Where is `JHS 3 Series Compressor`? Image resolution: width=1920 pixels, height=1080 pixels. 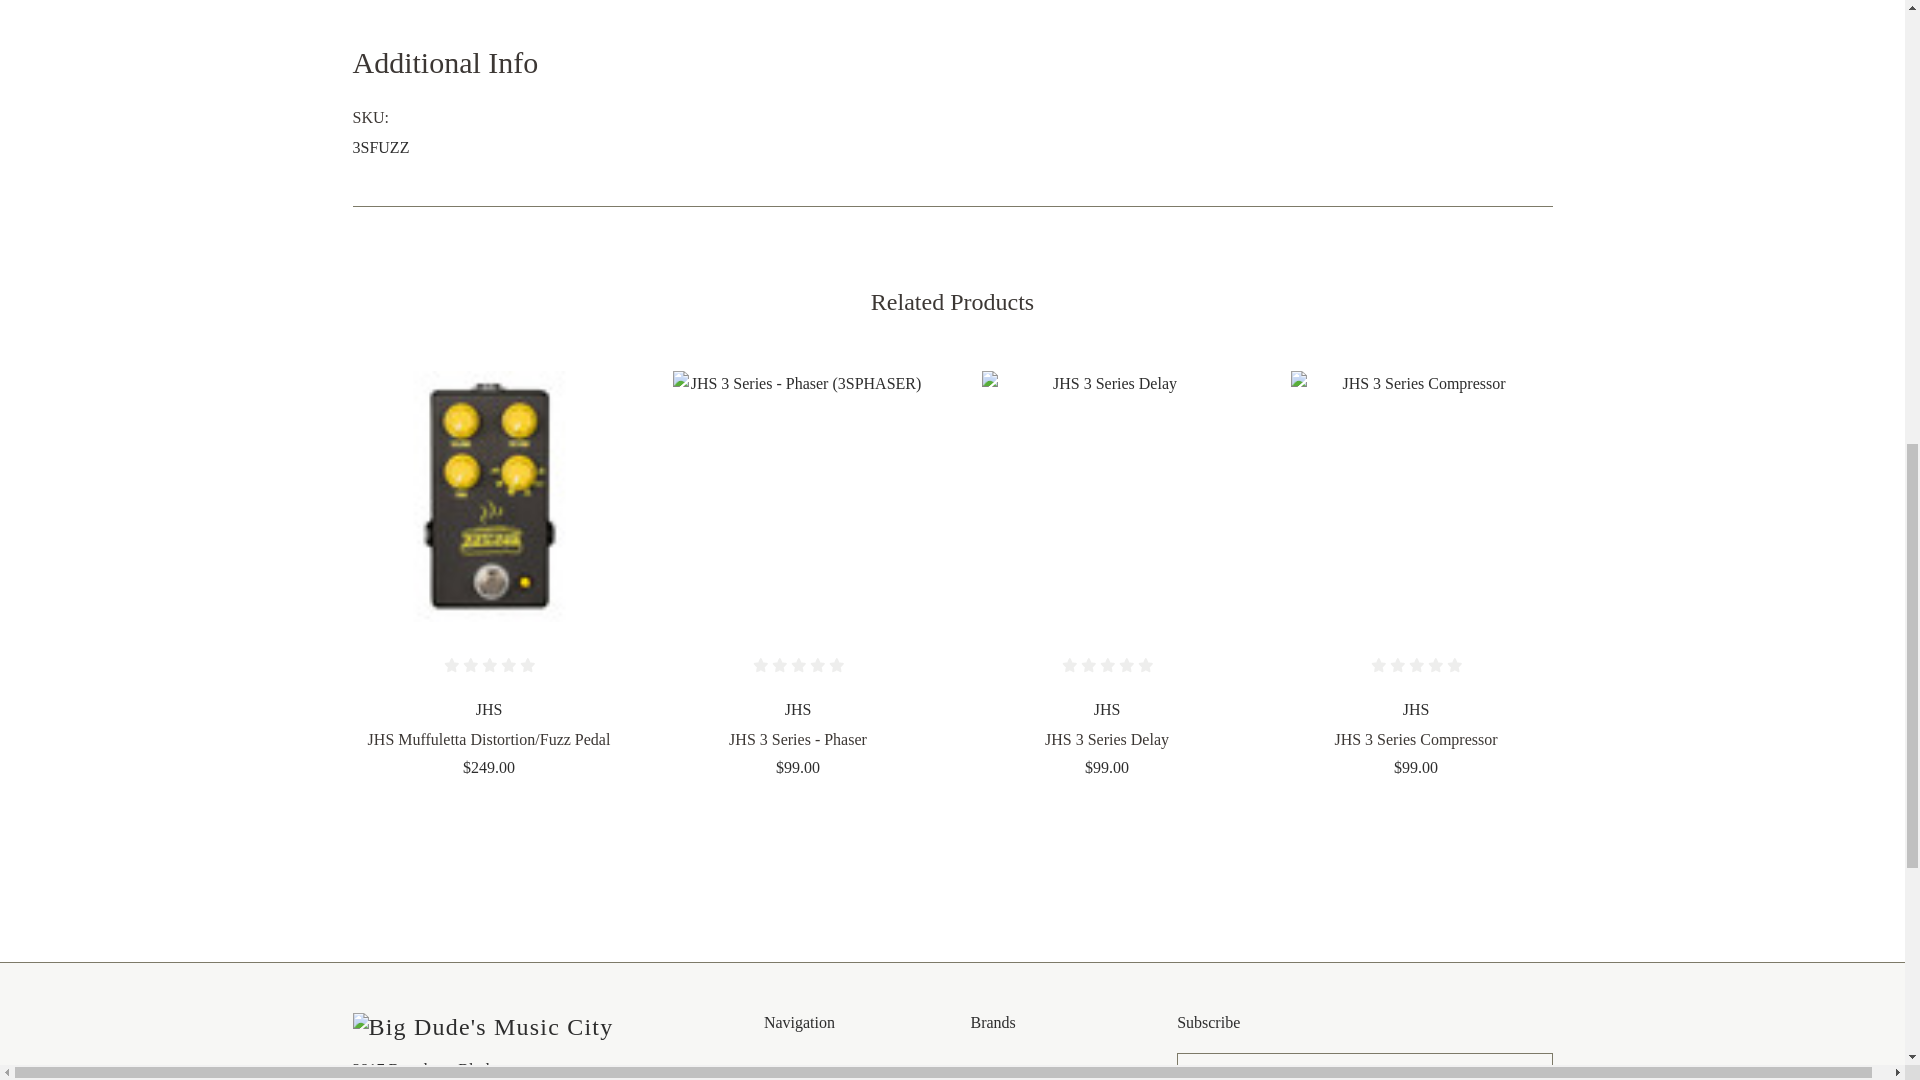 JHS 3 Series Compressor is located at coordinates (1416, 496).